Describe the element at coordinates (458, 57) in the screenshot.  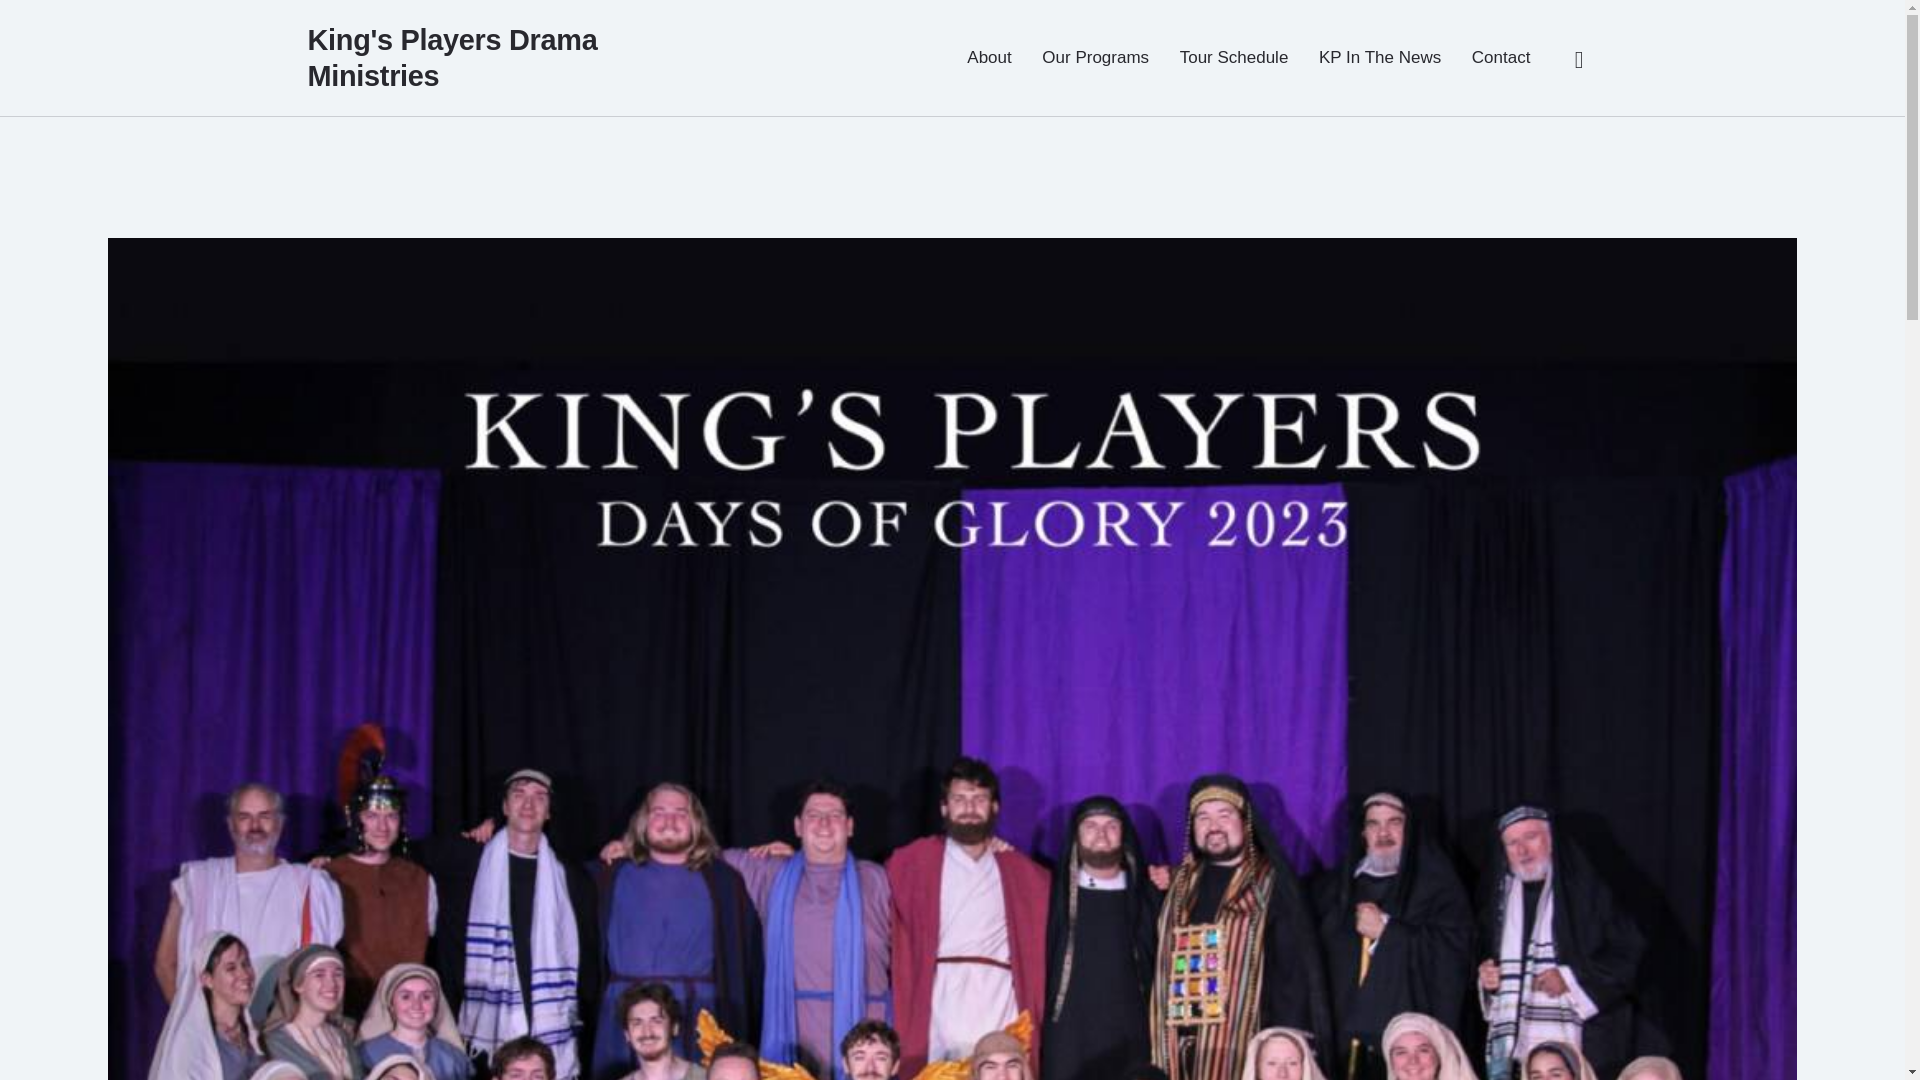
I see `King's Players Drama Ministries` at that location.